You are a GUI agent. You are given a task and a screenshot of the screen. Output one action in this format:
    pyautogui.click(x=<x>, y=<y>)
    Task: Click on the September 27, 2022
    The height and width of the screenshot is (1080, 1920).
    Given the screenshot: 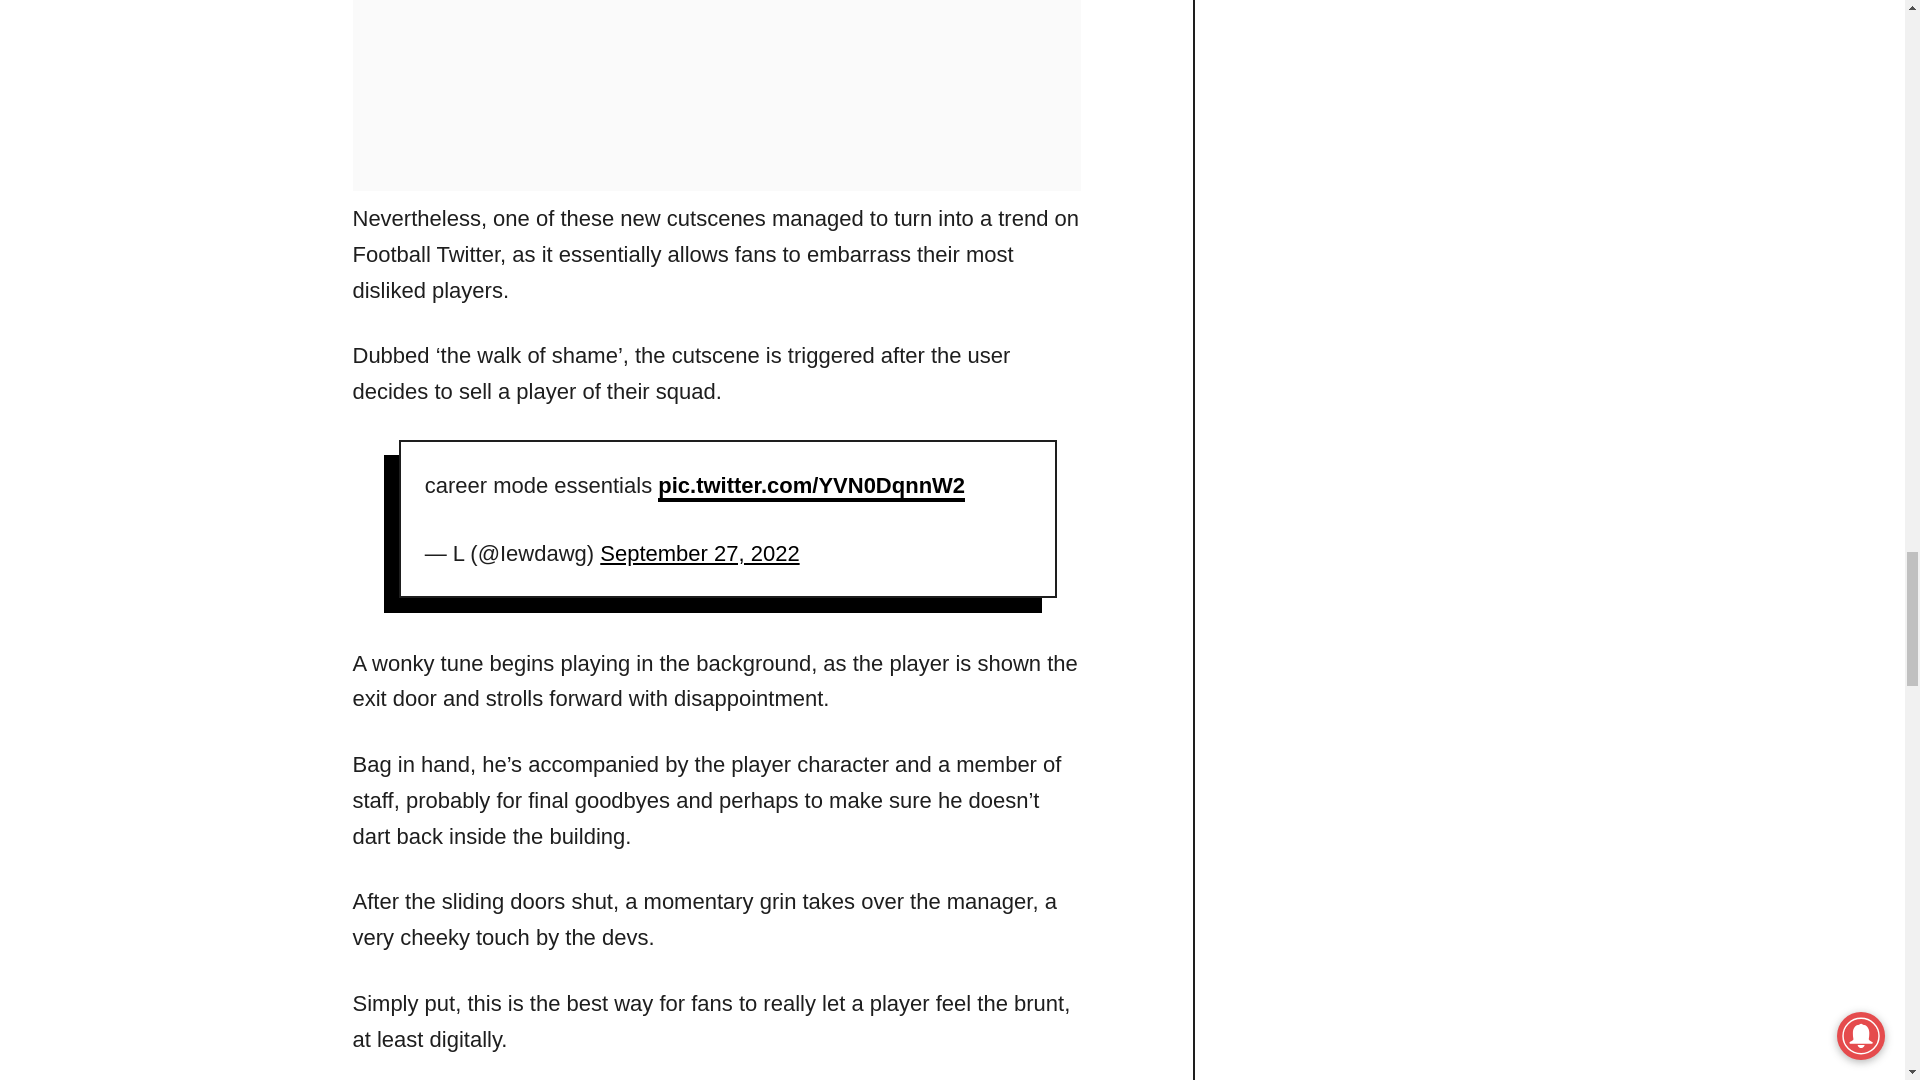 What is the action you would take?
    pyautogui.click(x=698, y=553)
    